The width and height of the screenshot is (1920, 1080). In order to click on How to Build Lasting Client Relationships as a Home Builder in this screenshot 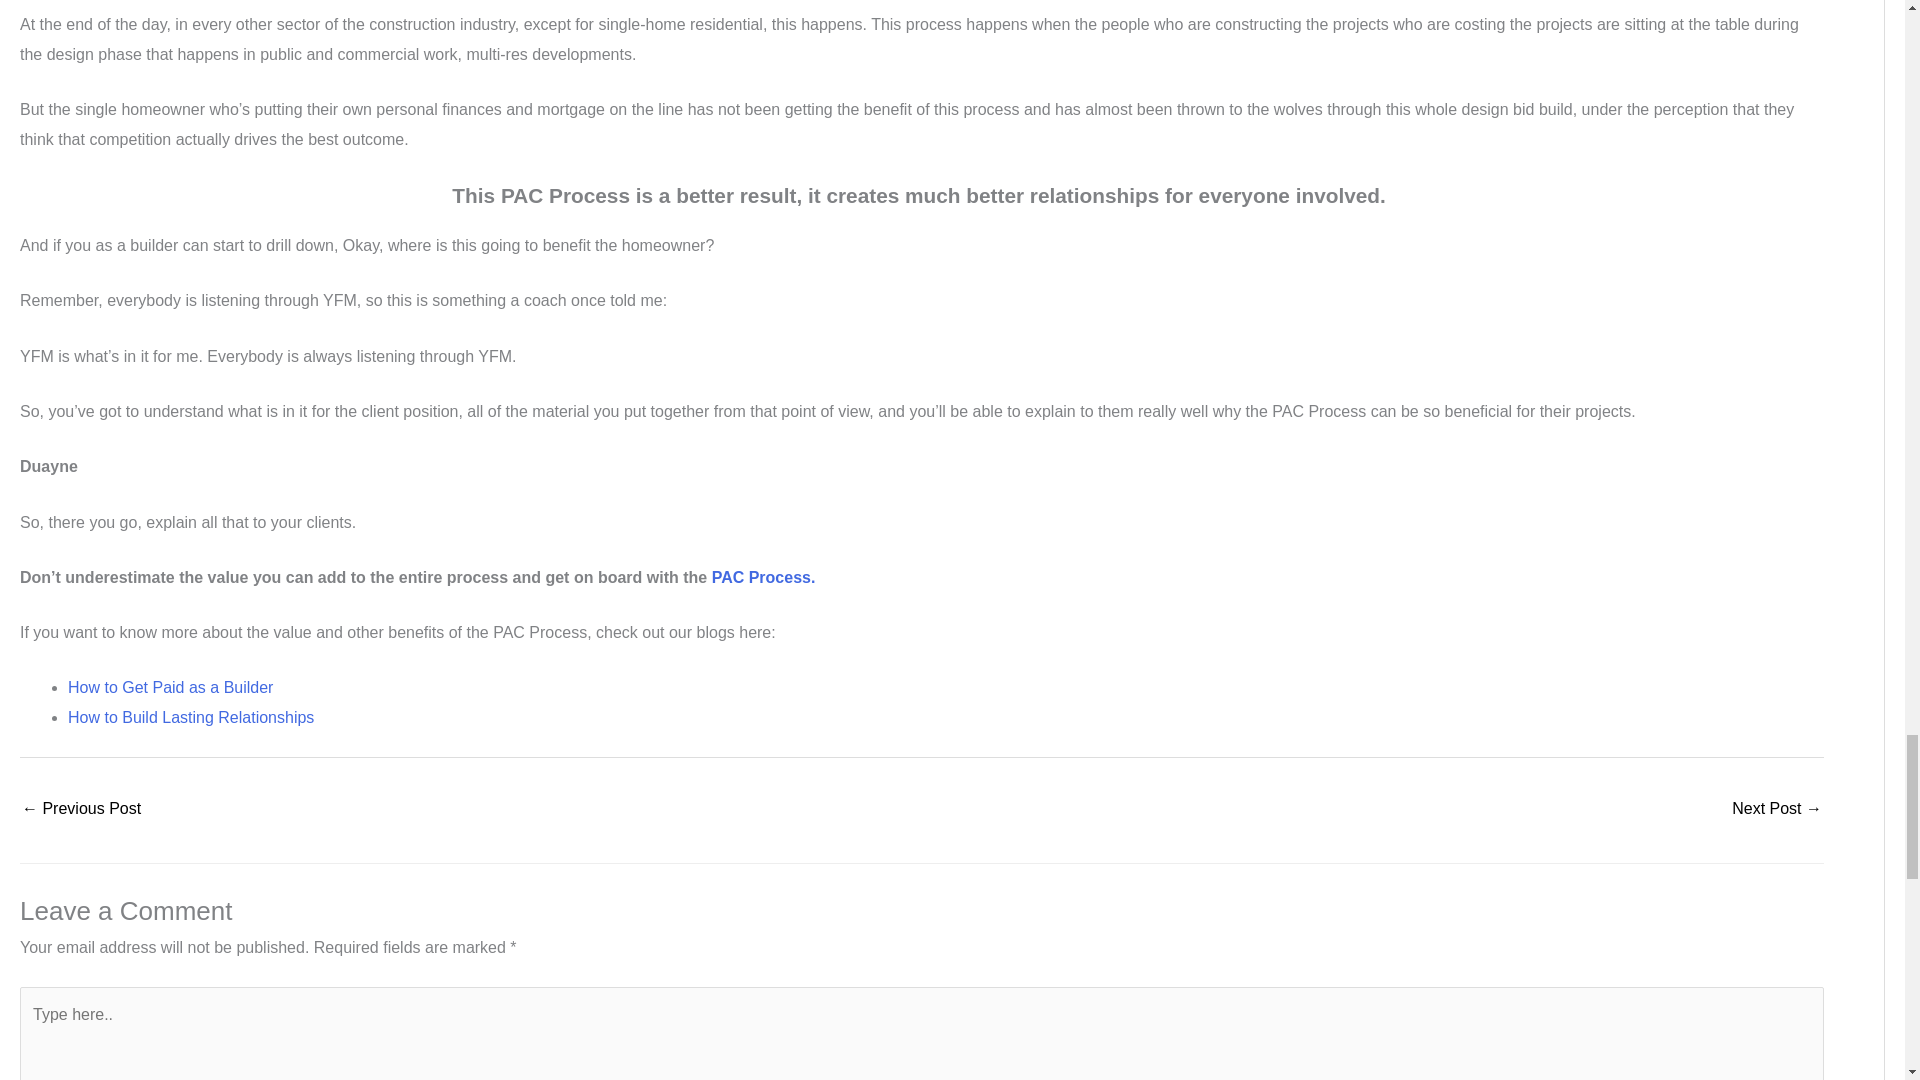, I will do `click(80, 810)`.